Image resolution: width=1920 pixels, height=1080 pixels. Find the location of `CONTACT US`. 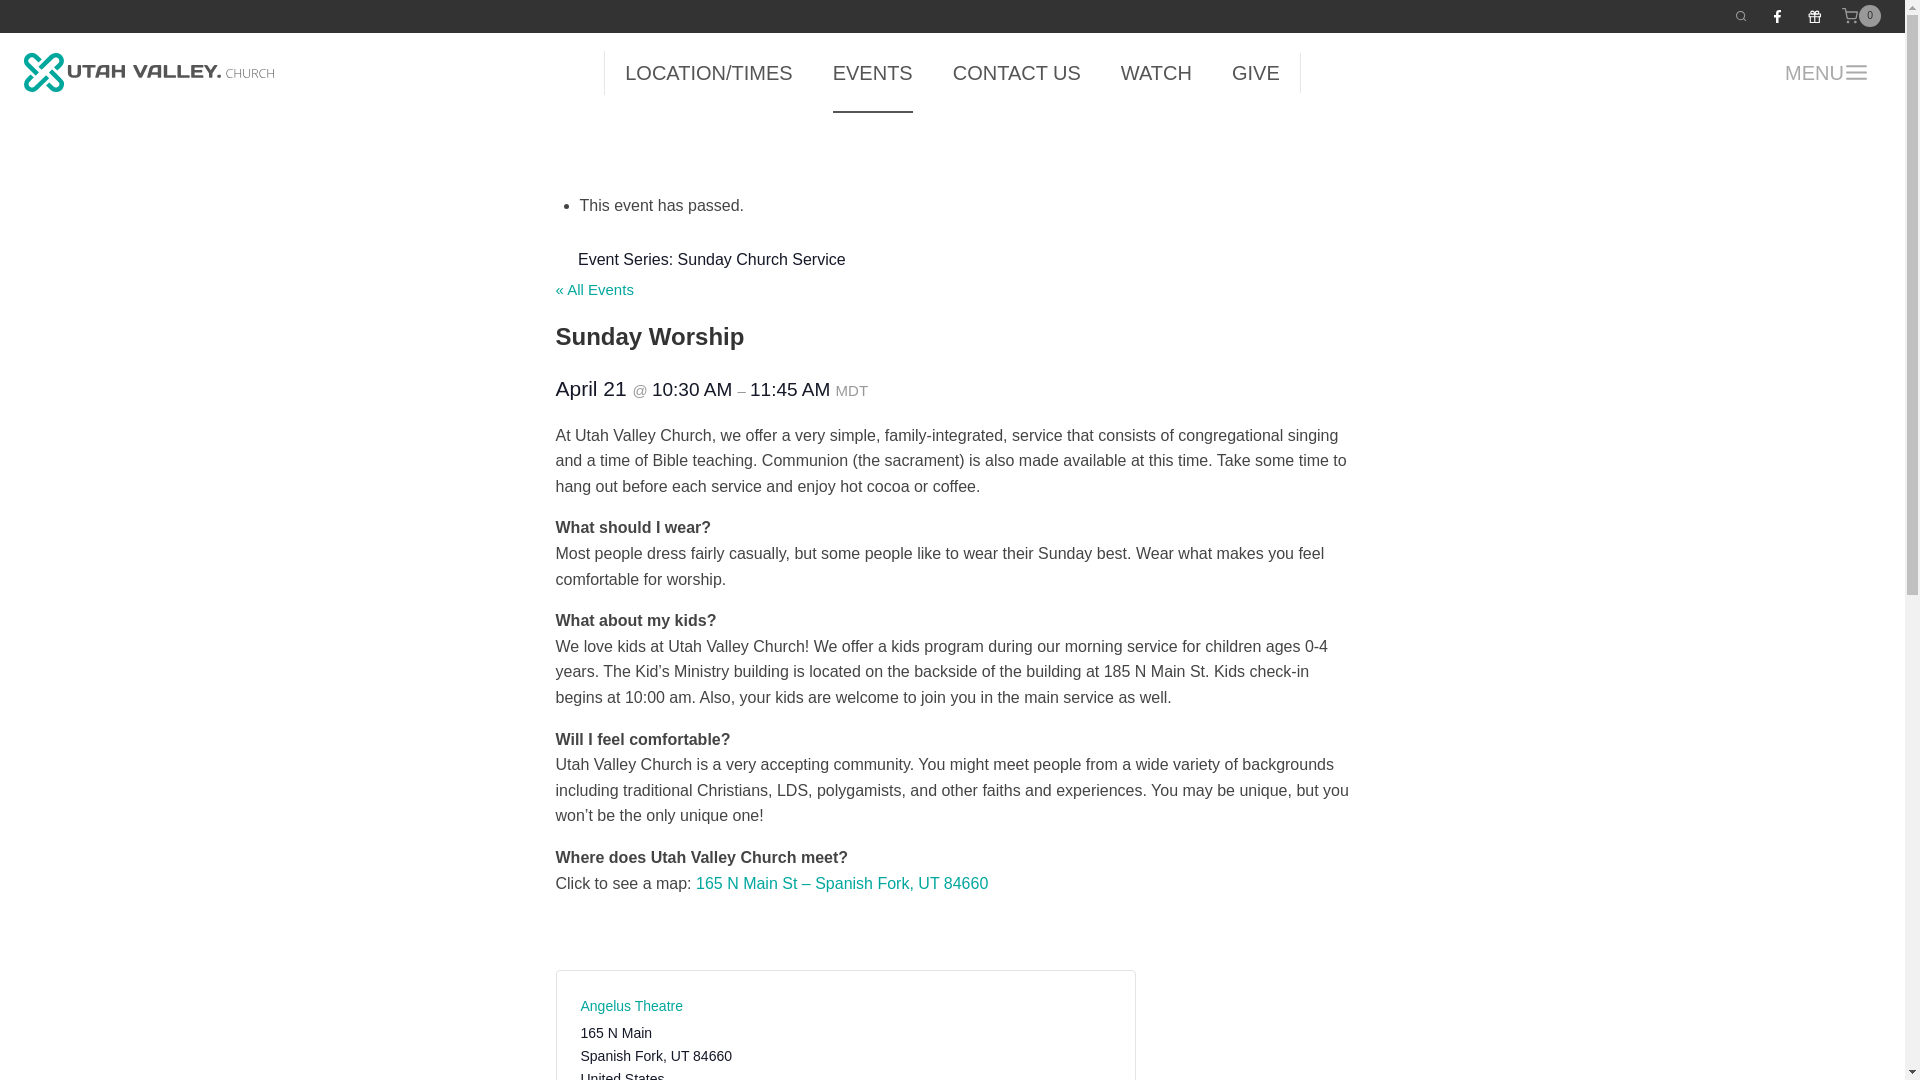

CONTACT US is located at coordinates (1016, 72).